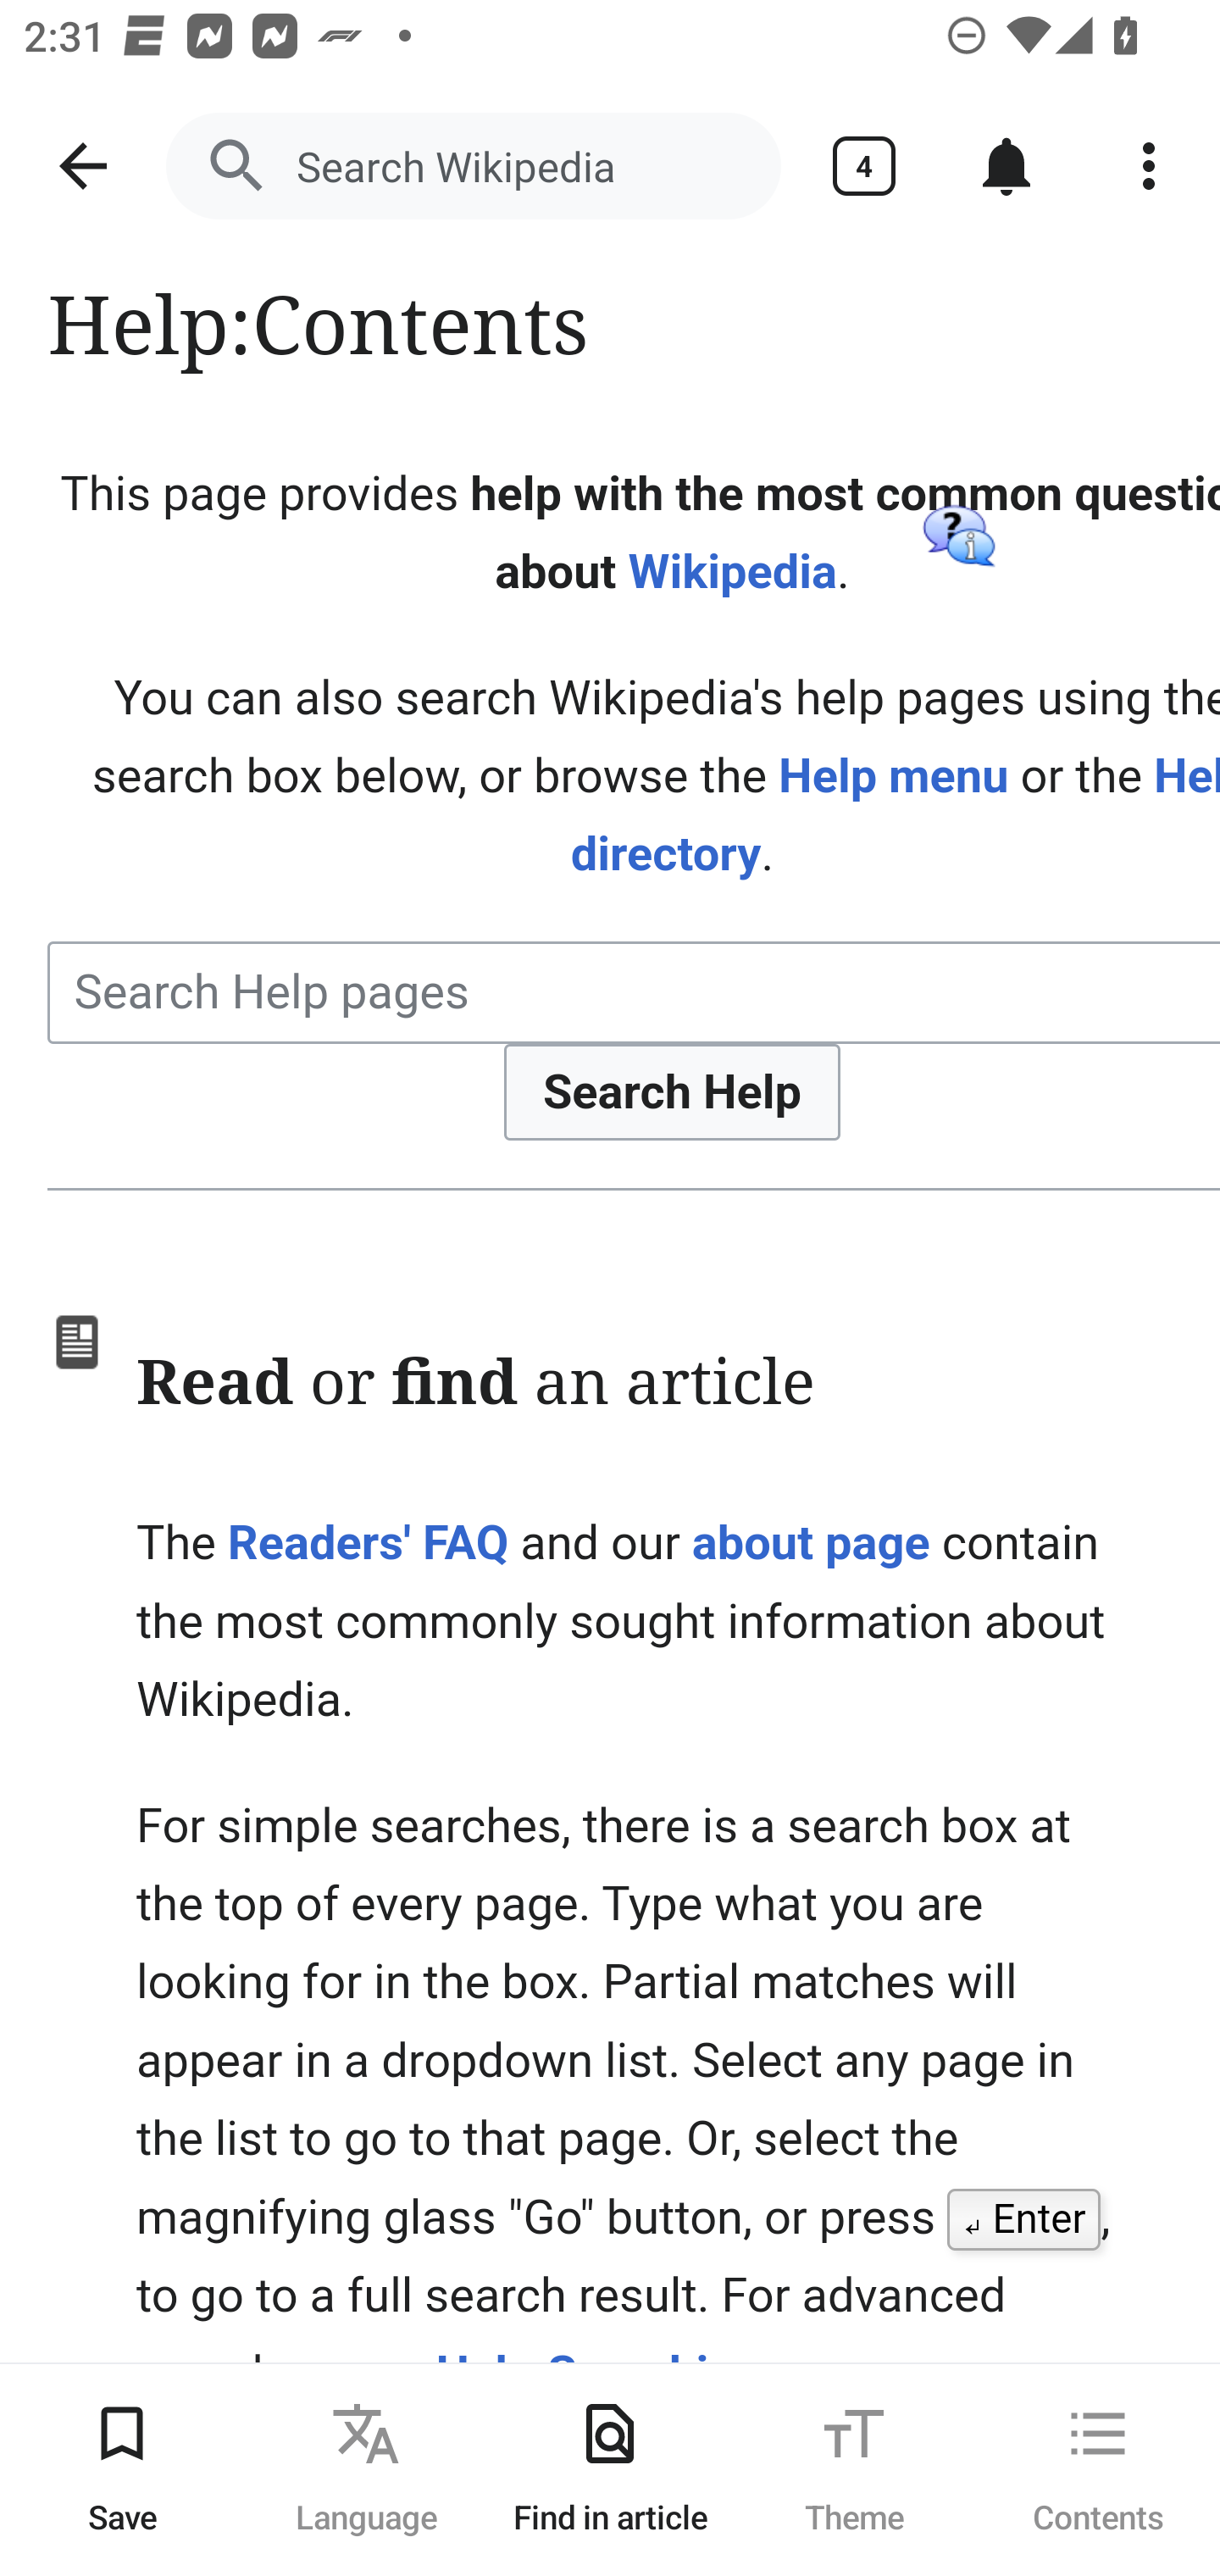 The height and width of the screenshot is (2576, 1220). What do you see at coordinates (673, 1091) in the screenshot?
I see `Search Help` at bounding box center [673, 1091].